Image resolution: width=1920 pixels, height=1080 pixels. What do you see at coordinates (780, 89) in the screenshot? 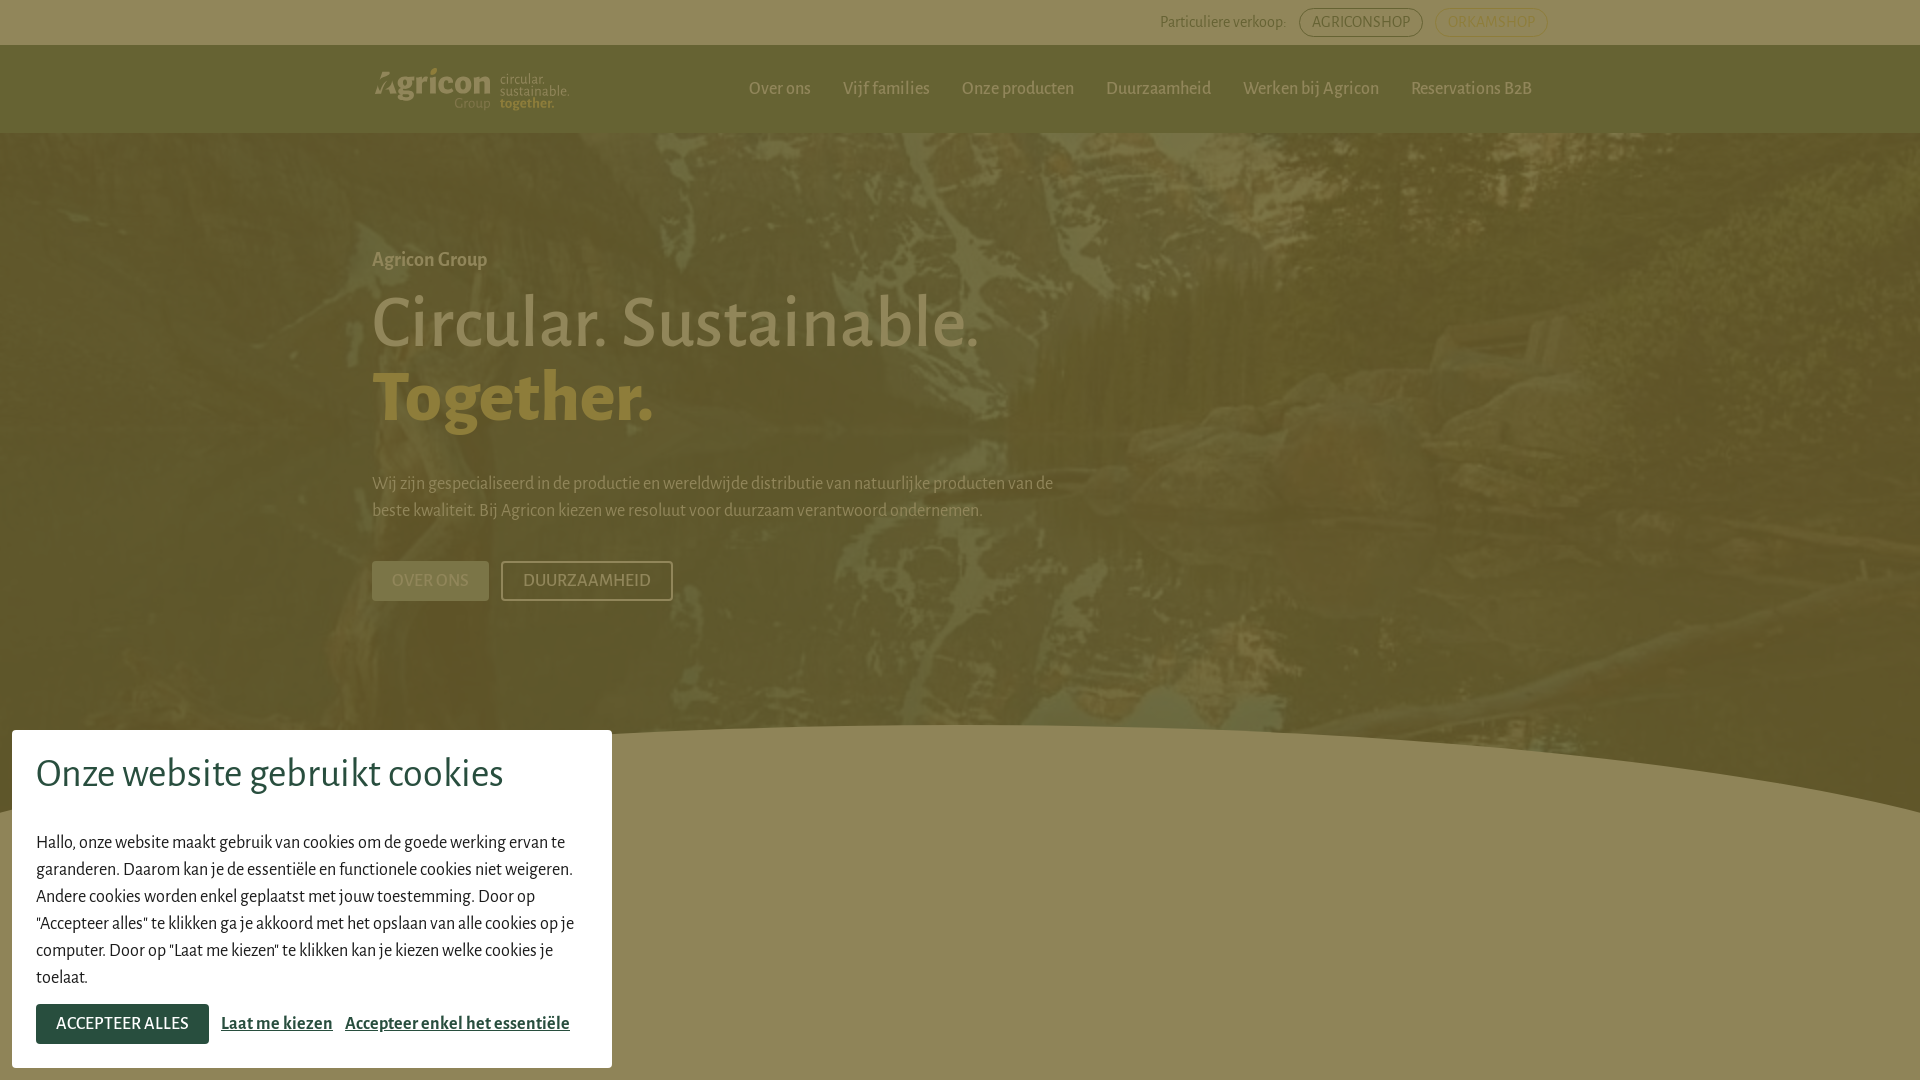
I see `Over ons` at bounding box center [780, 89].